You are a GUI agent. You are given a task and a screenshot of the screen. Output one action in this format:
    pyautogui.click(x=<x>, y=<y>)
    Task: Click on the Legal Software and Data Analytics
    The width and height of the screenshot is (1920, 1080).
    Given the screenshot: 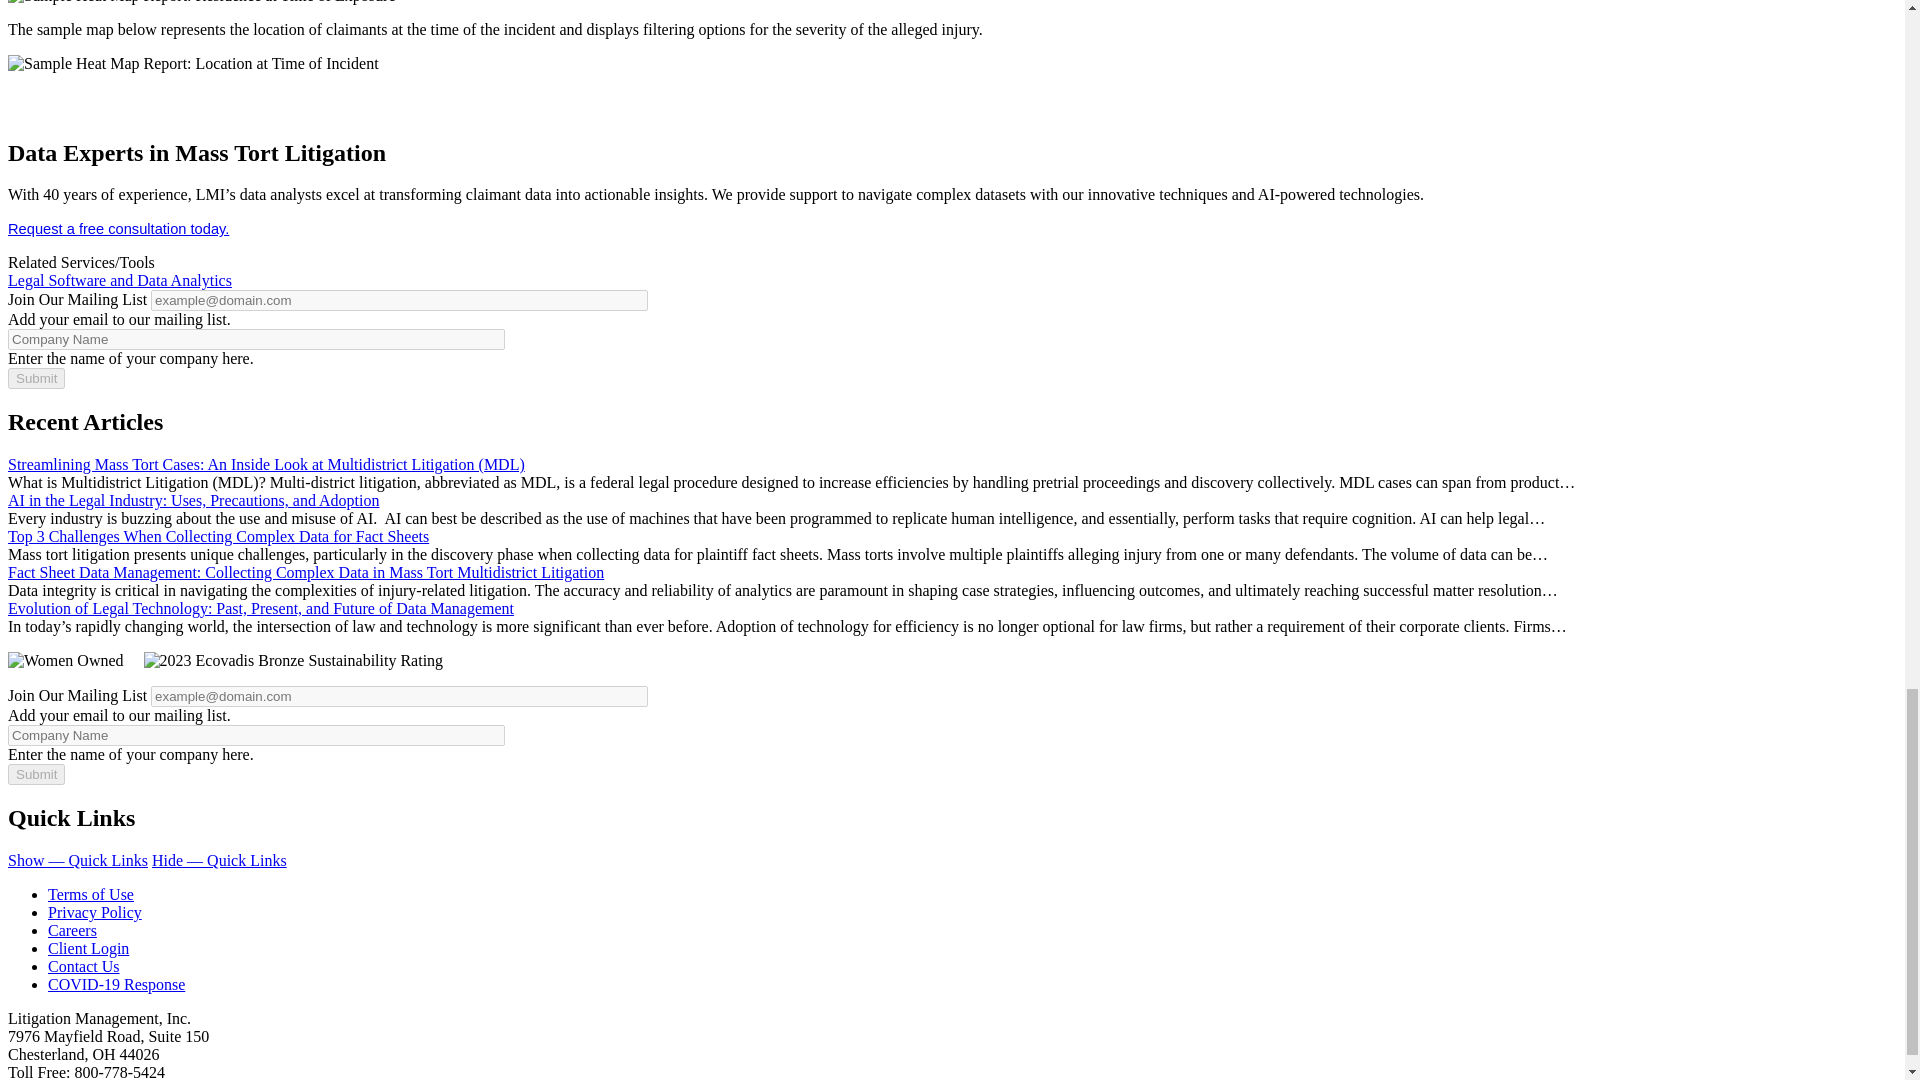 What is the action you would take?
    pyautogui.click(x=120, y=280)
    